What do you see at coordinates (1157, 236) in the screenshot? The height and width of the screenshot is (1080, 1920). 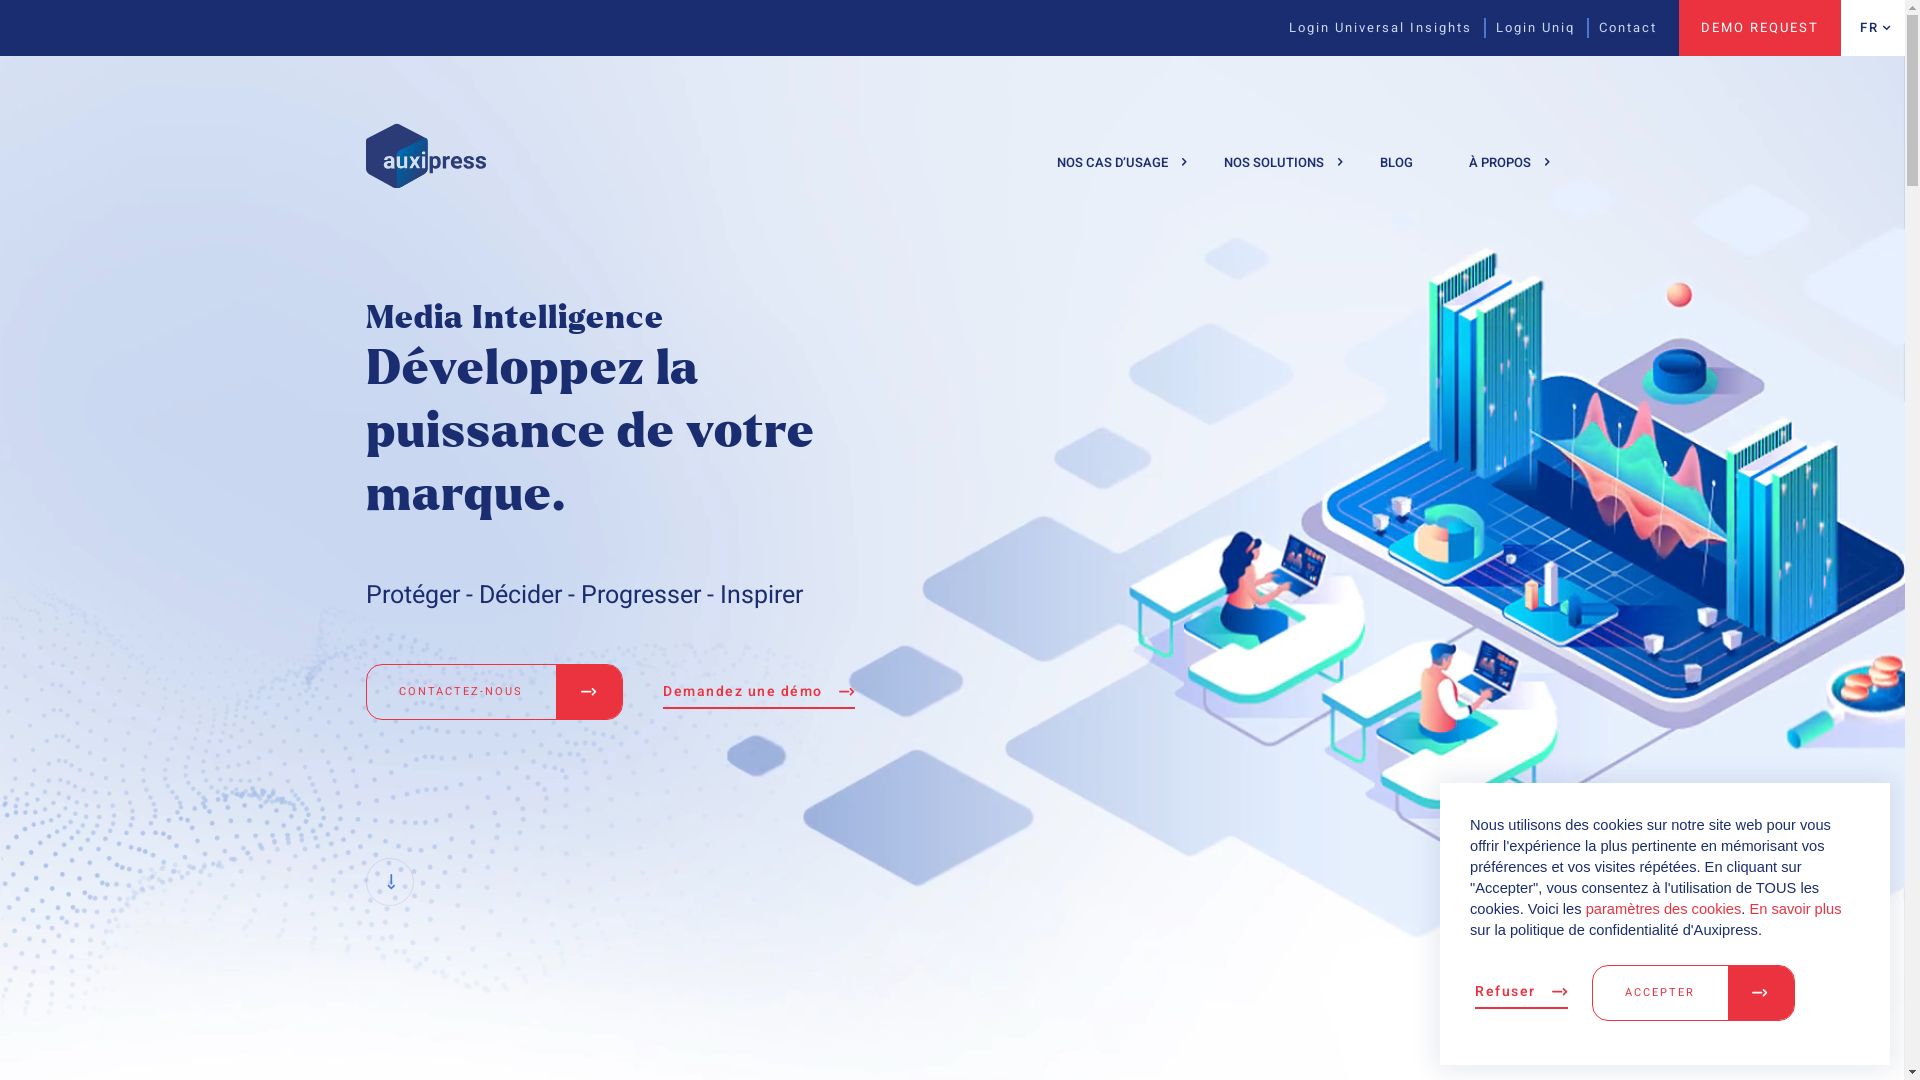 I see `TOUS NOS CAS D'USAGE` at bounding box center [1157, 236].